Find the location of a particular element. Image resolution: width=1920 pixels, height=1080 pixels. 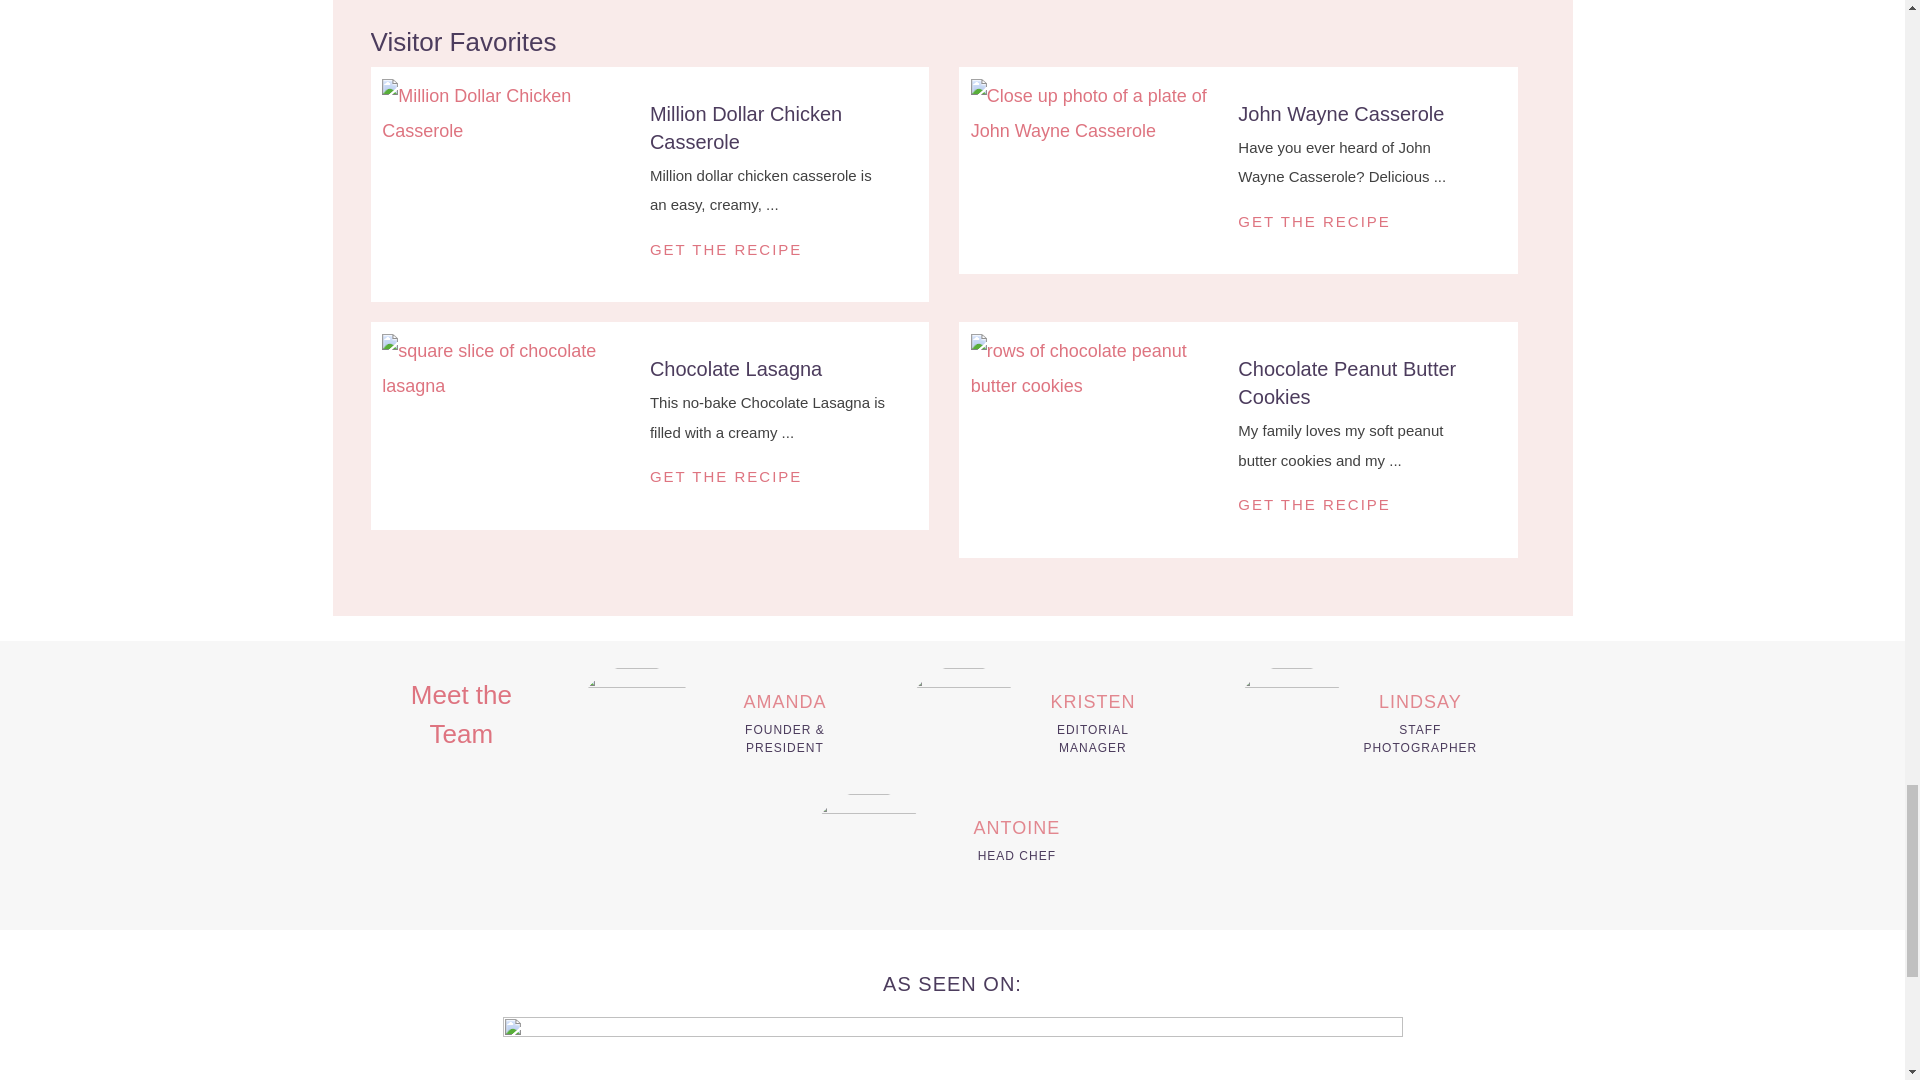

Chocolate Peanut Butter Cookies is located at coordinates (1346, 382).